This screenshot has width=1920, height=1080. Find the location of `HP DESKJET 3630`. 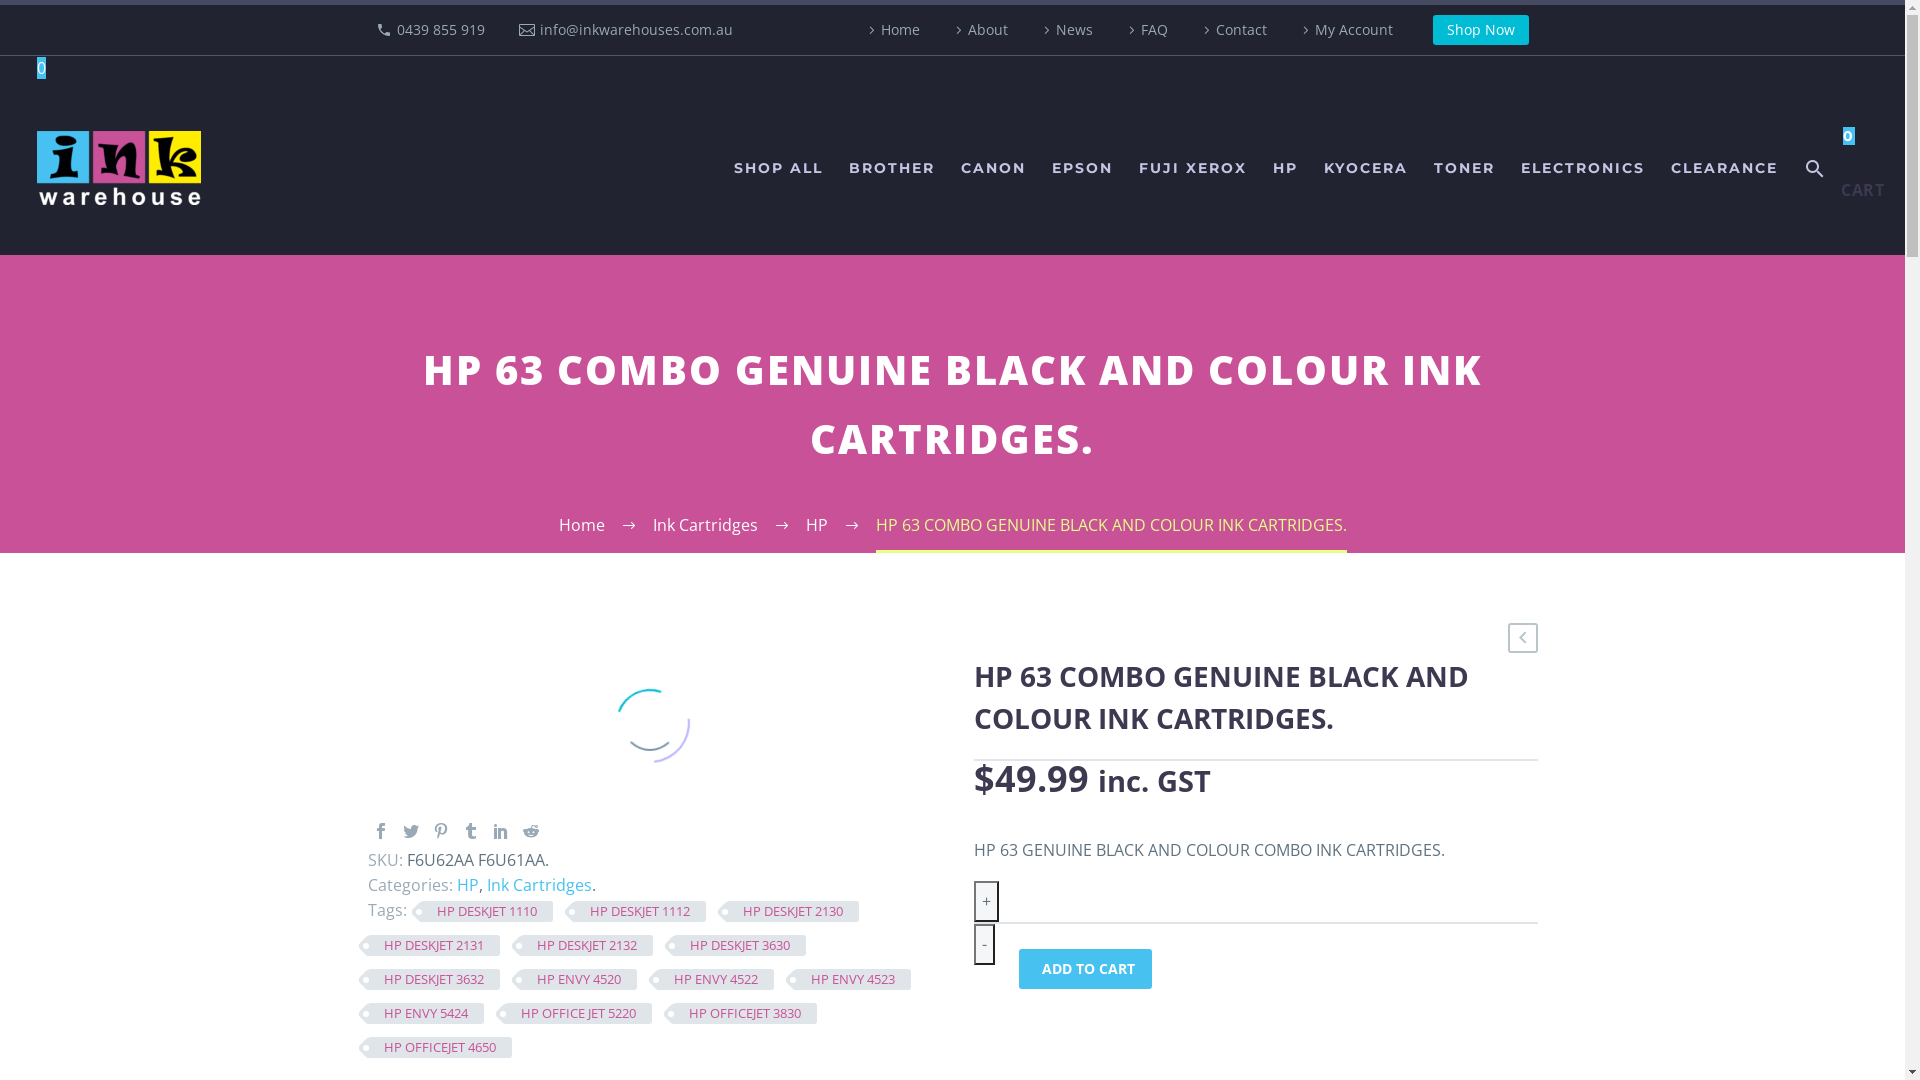

HP DESKJET 3630 is located at coordinates (740, 946).